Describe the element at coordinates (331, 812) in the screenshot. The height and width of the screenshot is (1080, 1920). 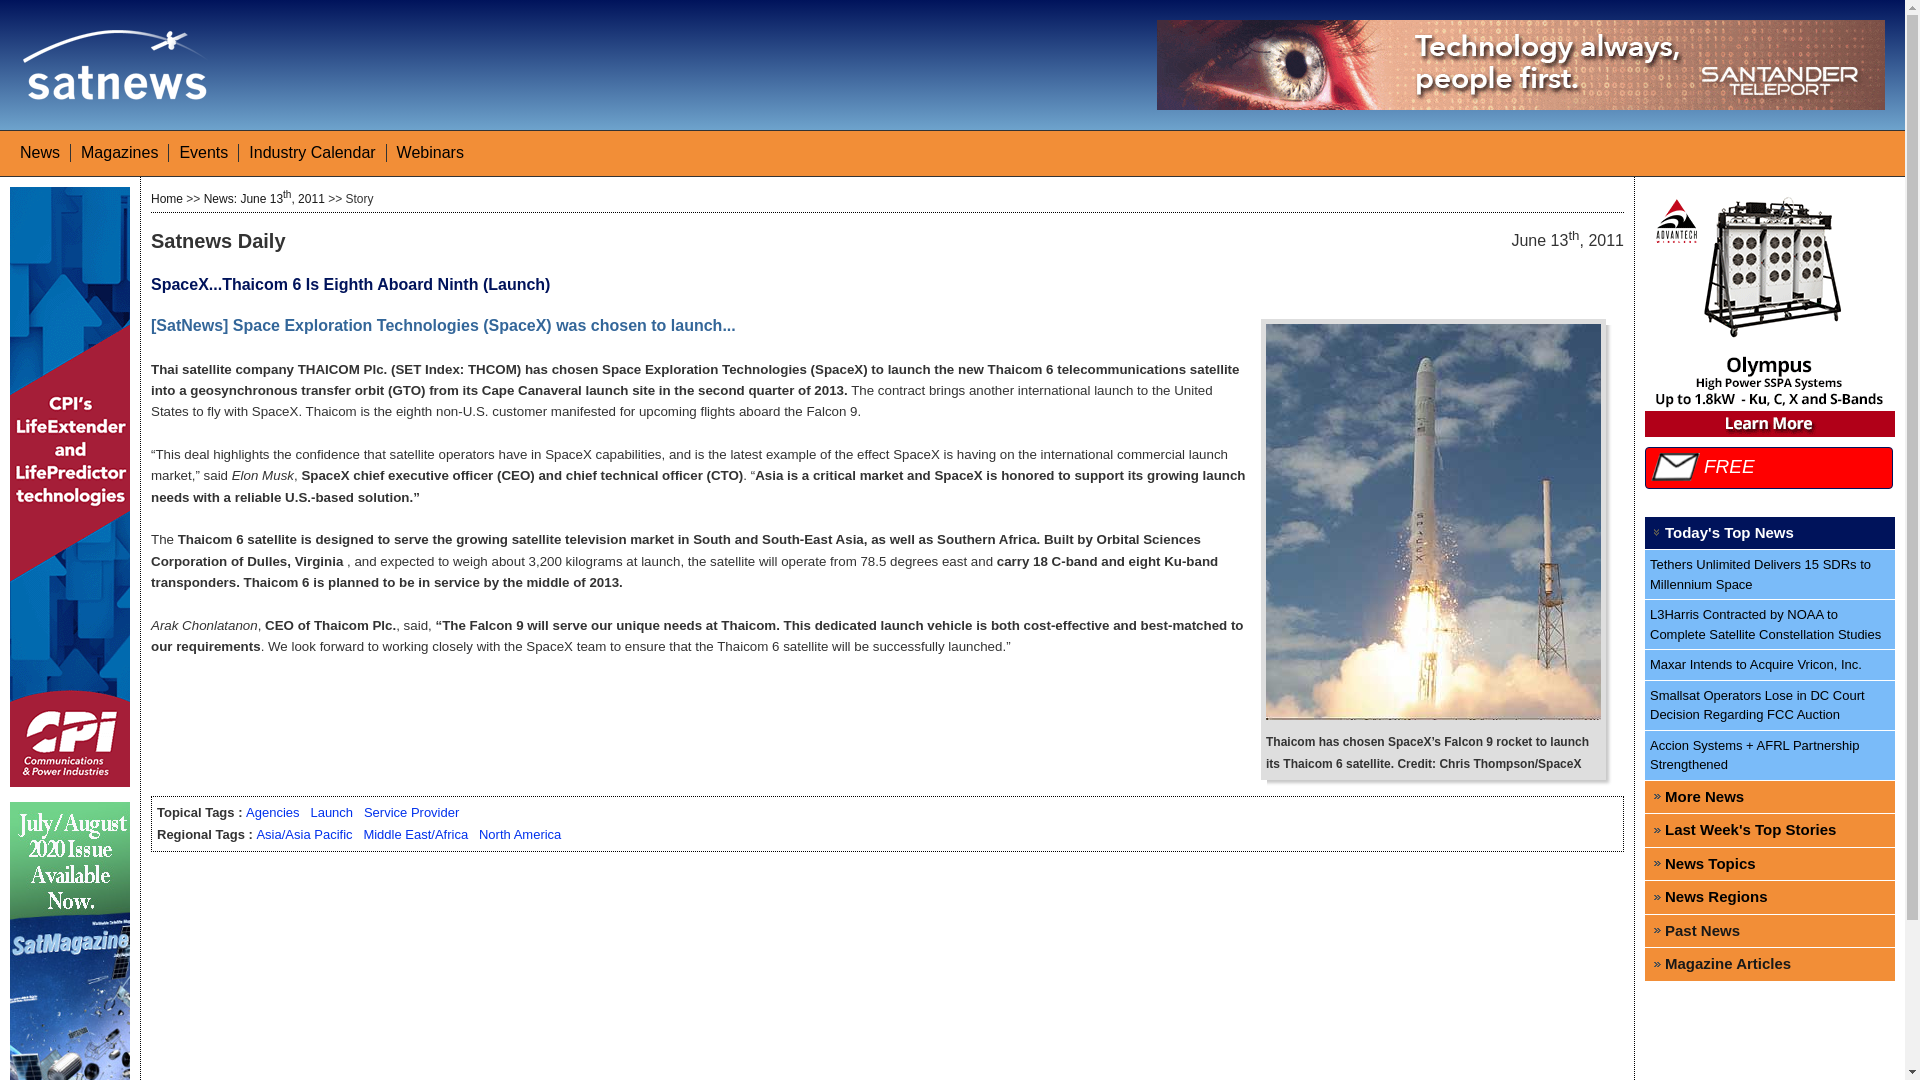
I see `Launch` at that location.